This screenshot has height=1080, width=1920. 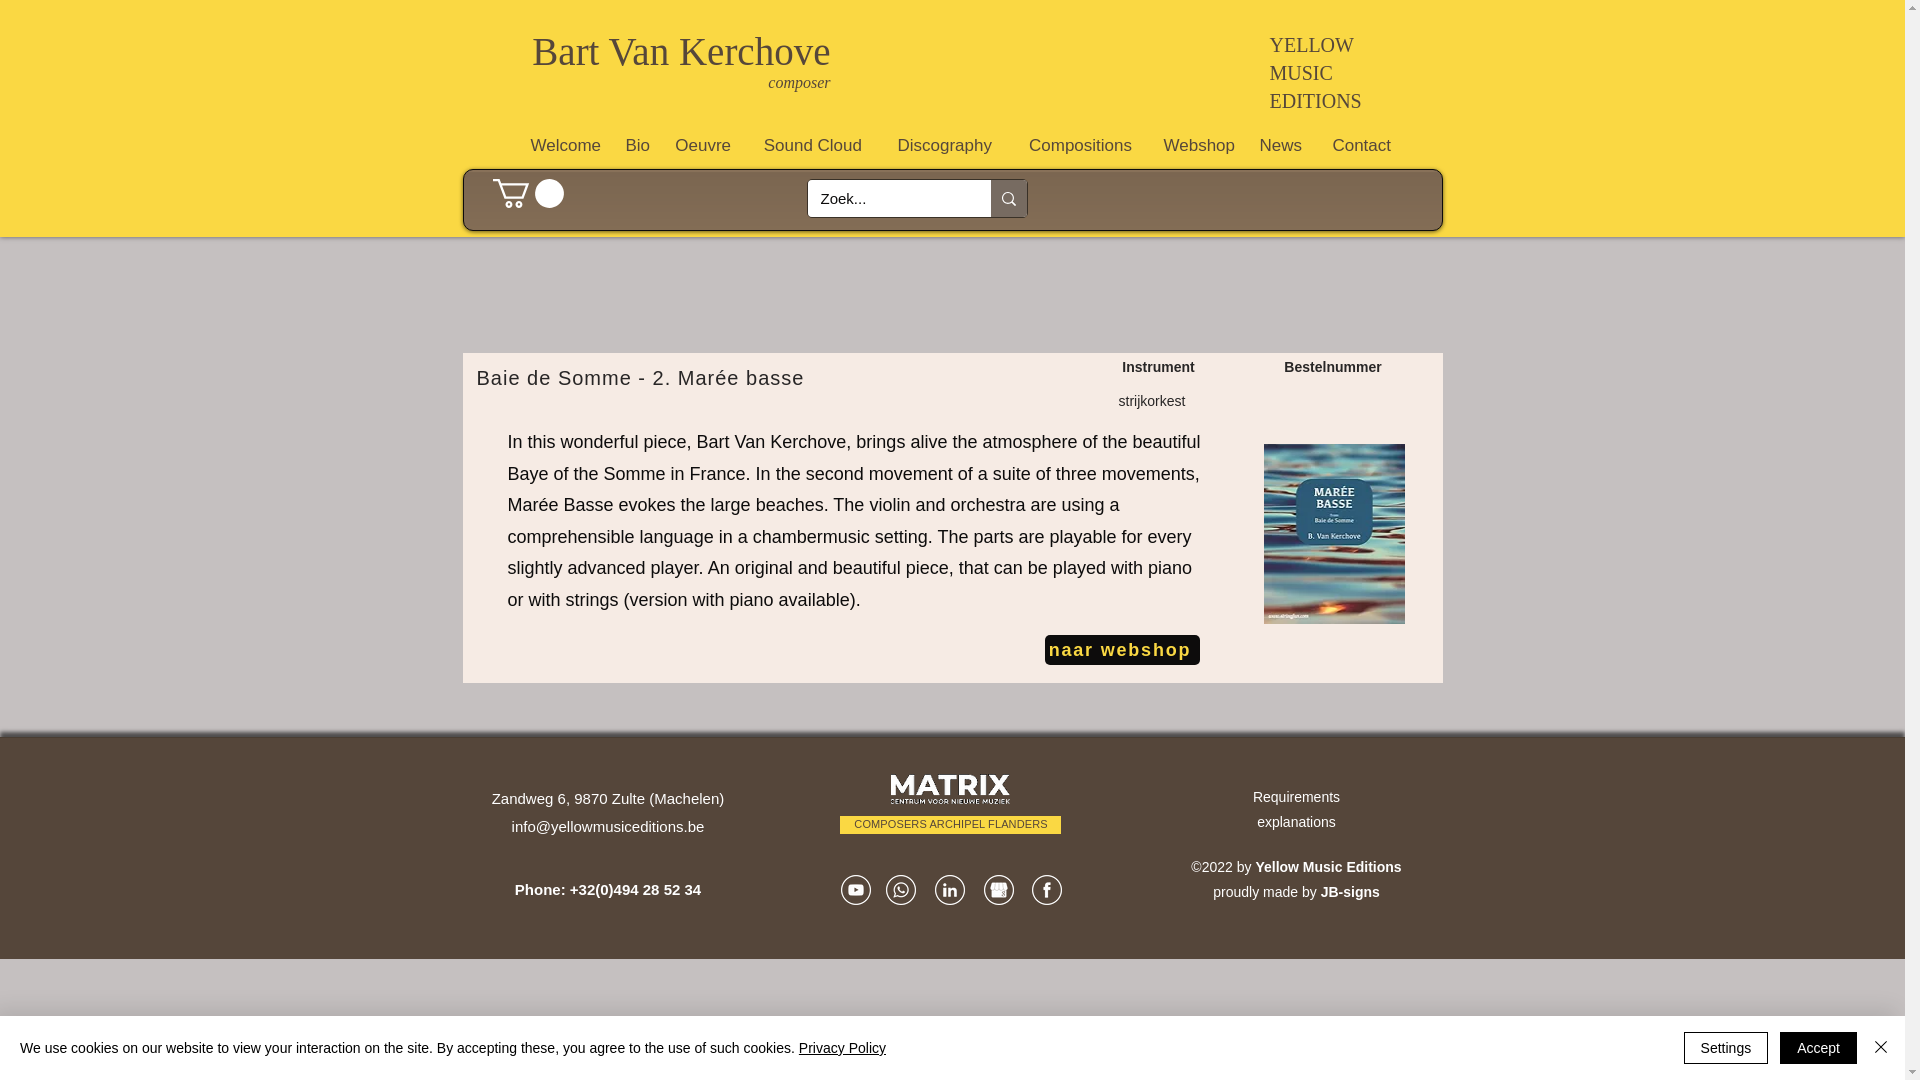 I want to click on Bart Van Kerchove, so click(x=680, y=52).